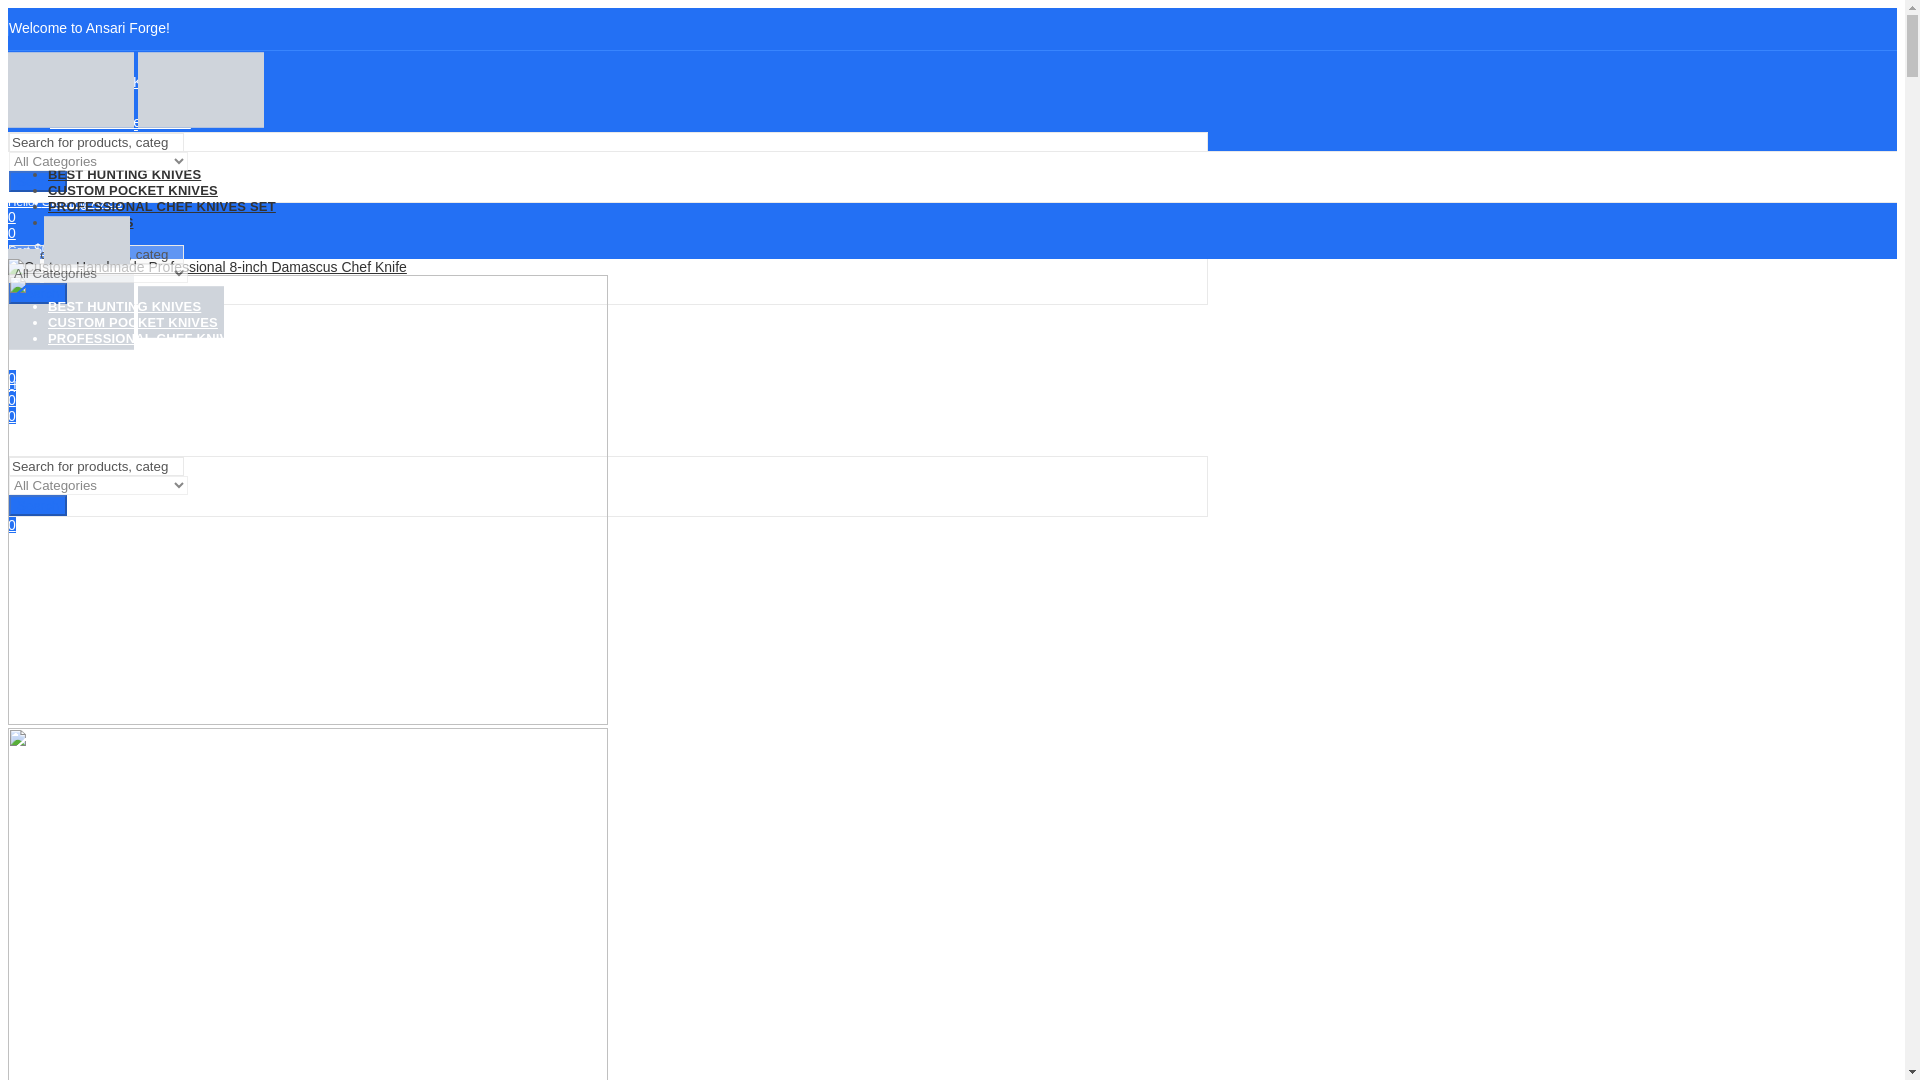 The width and height of the screenshot is (1920, 1080). What do you see at coordinates (91, 222) in the screenshot?
I see `VIKING AXES` at bounding box center [91, 222].